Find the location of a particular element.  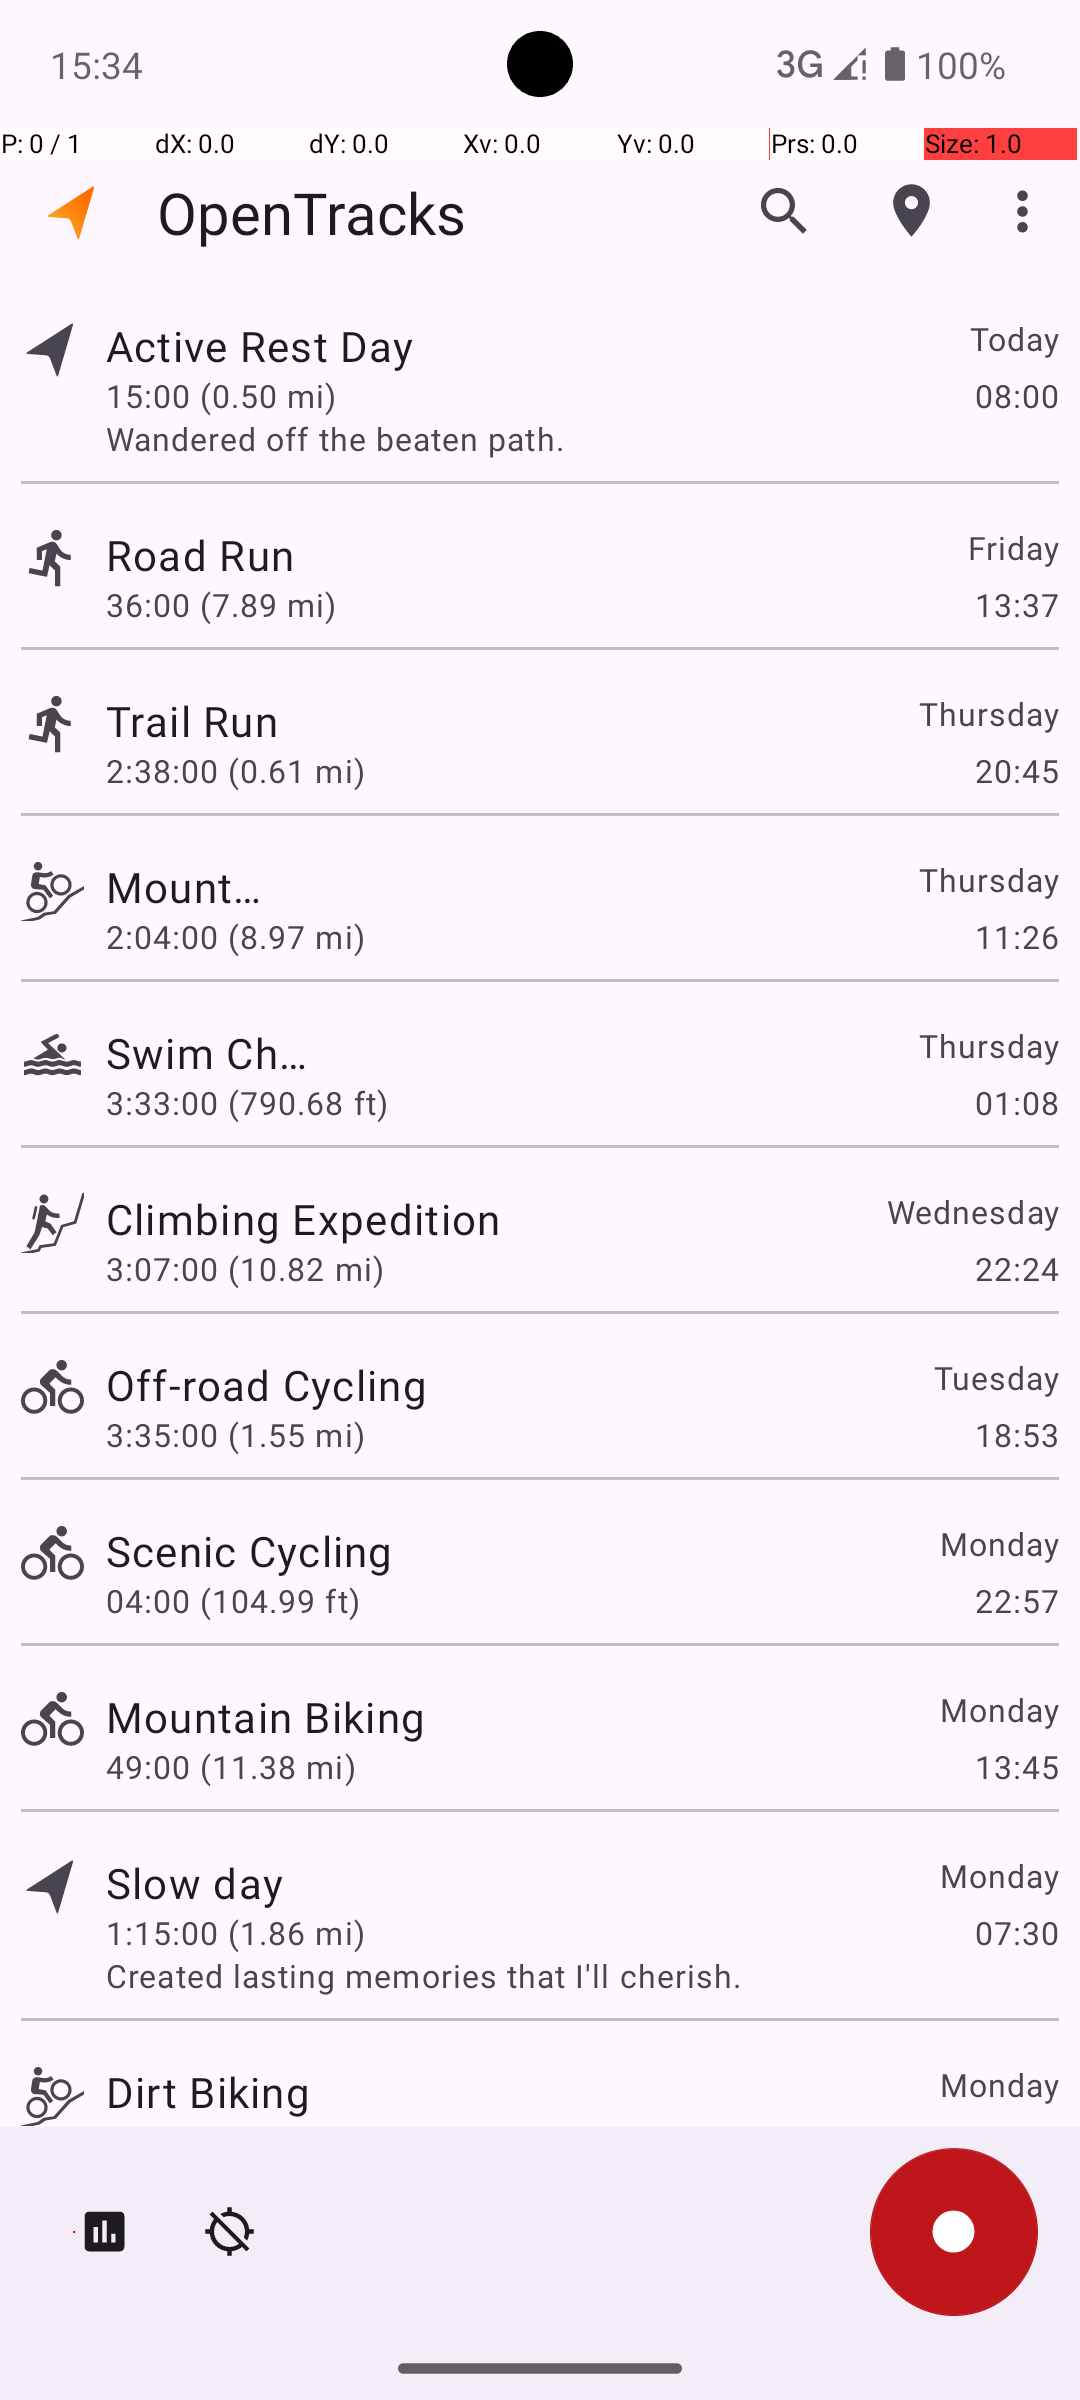

Active Rest Day is located at coordinates (266, 346).